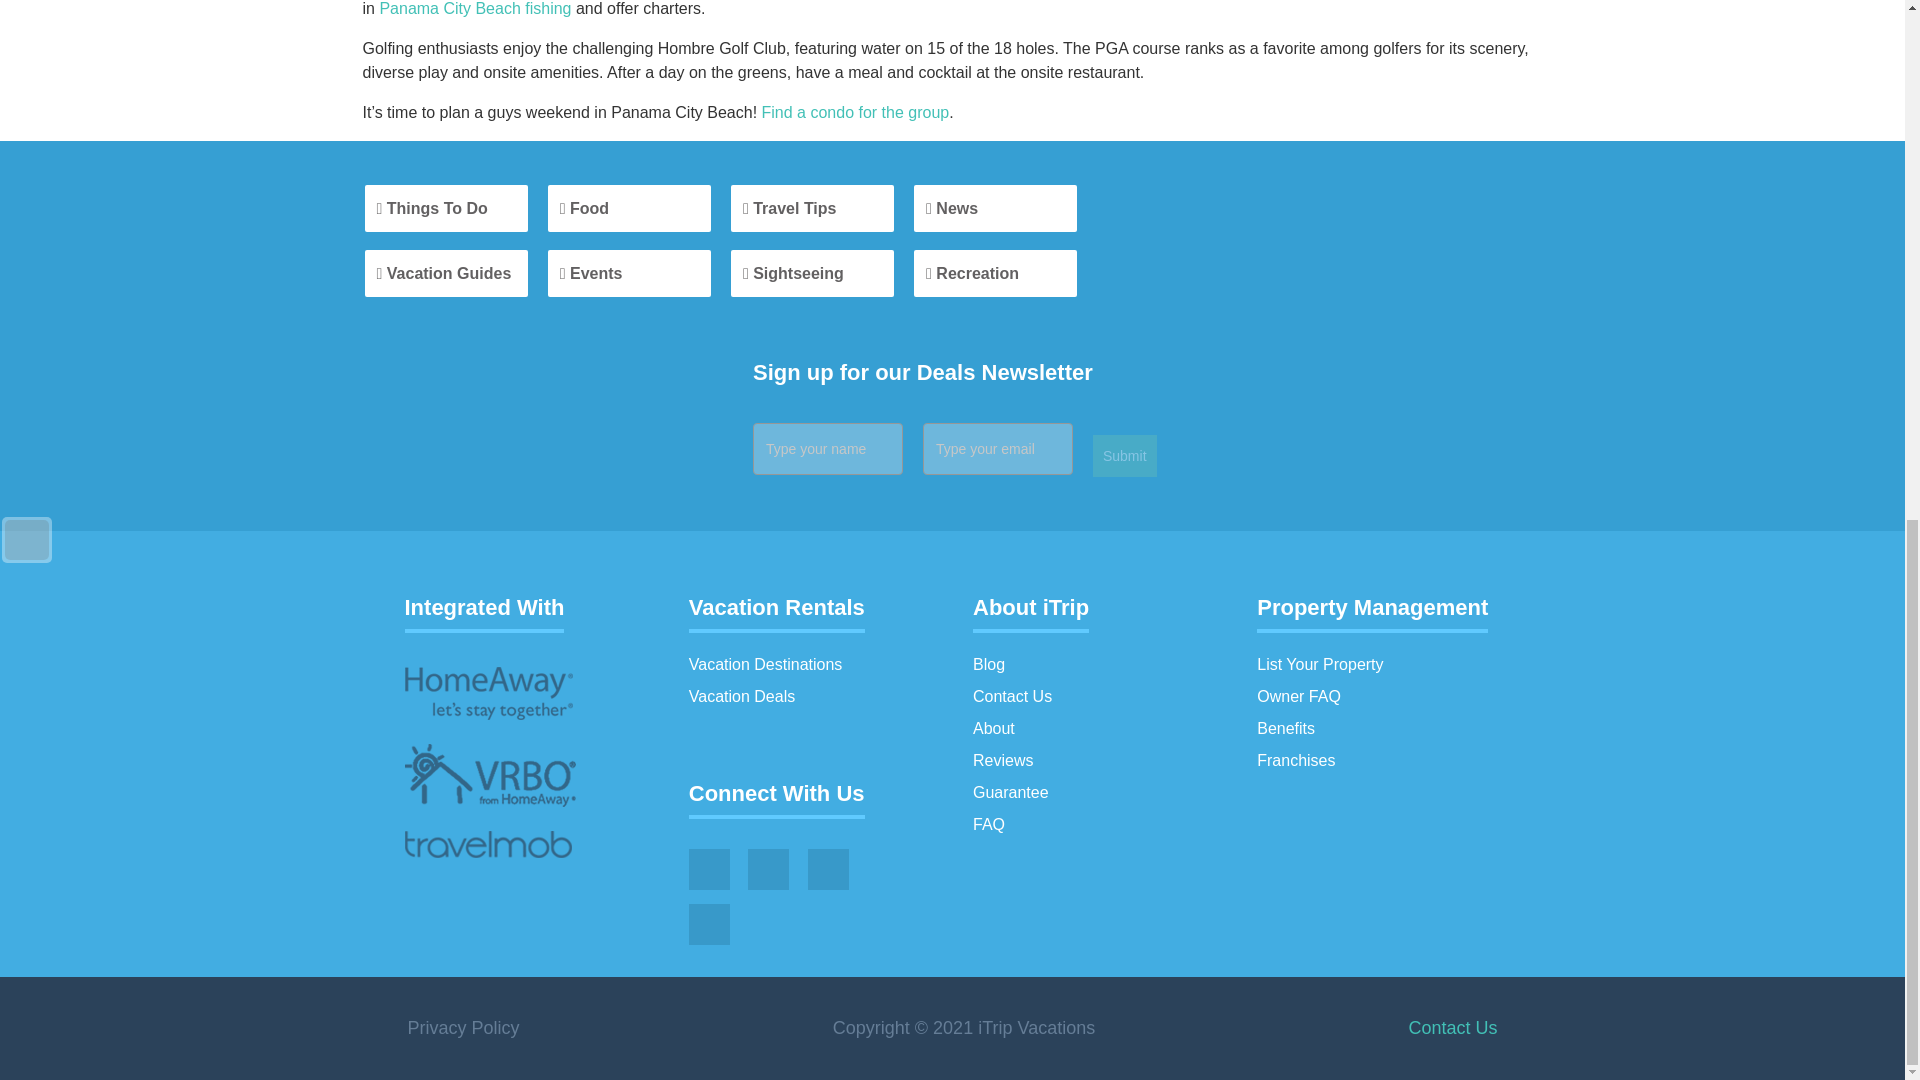 The width and height of the screenshot is (1920, 1080). Describe the element at coordinates (766, 664) in the screenshot. I see `Vacation Destinations` at that location.